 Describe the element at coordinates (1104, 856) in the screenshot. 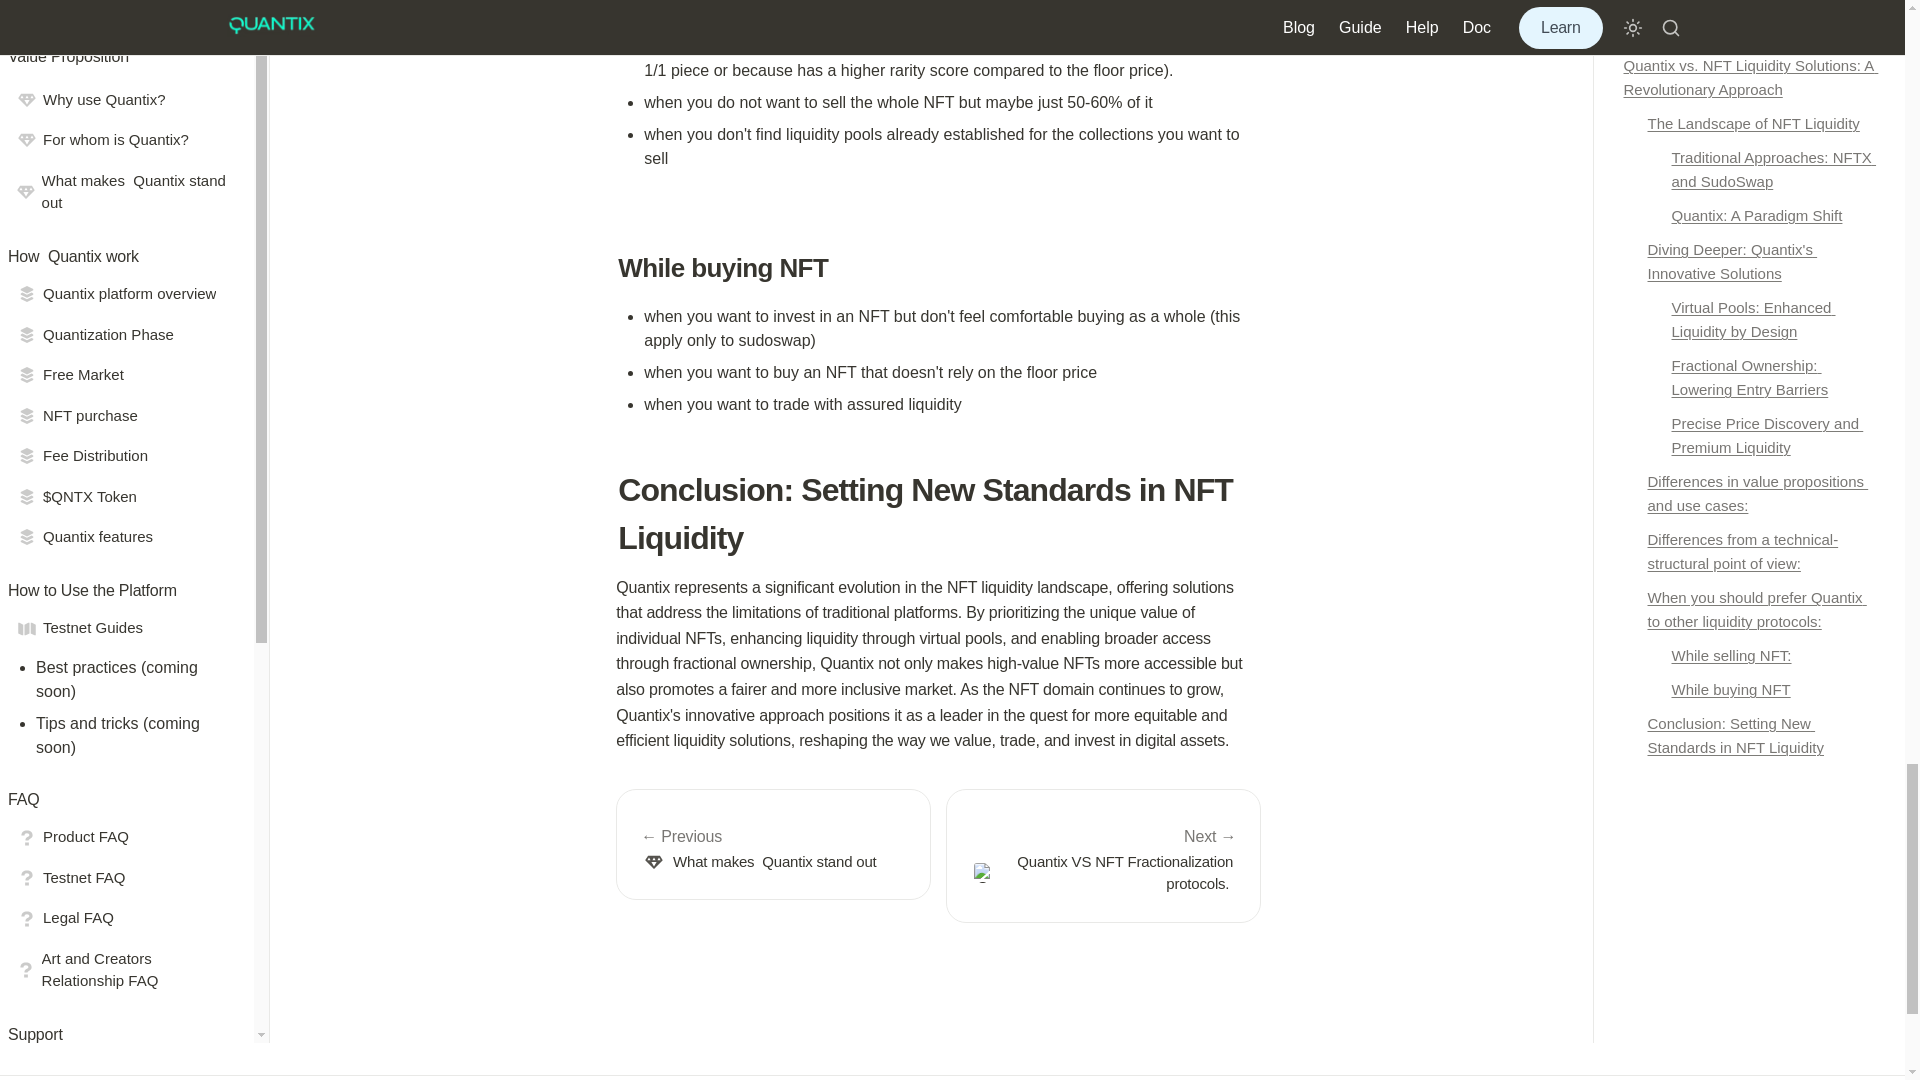

I see `Quantix VS NFT Fractionalization protocols. ` at that location.